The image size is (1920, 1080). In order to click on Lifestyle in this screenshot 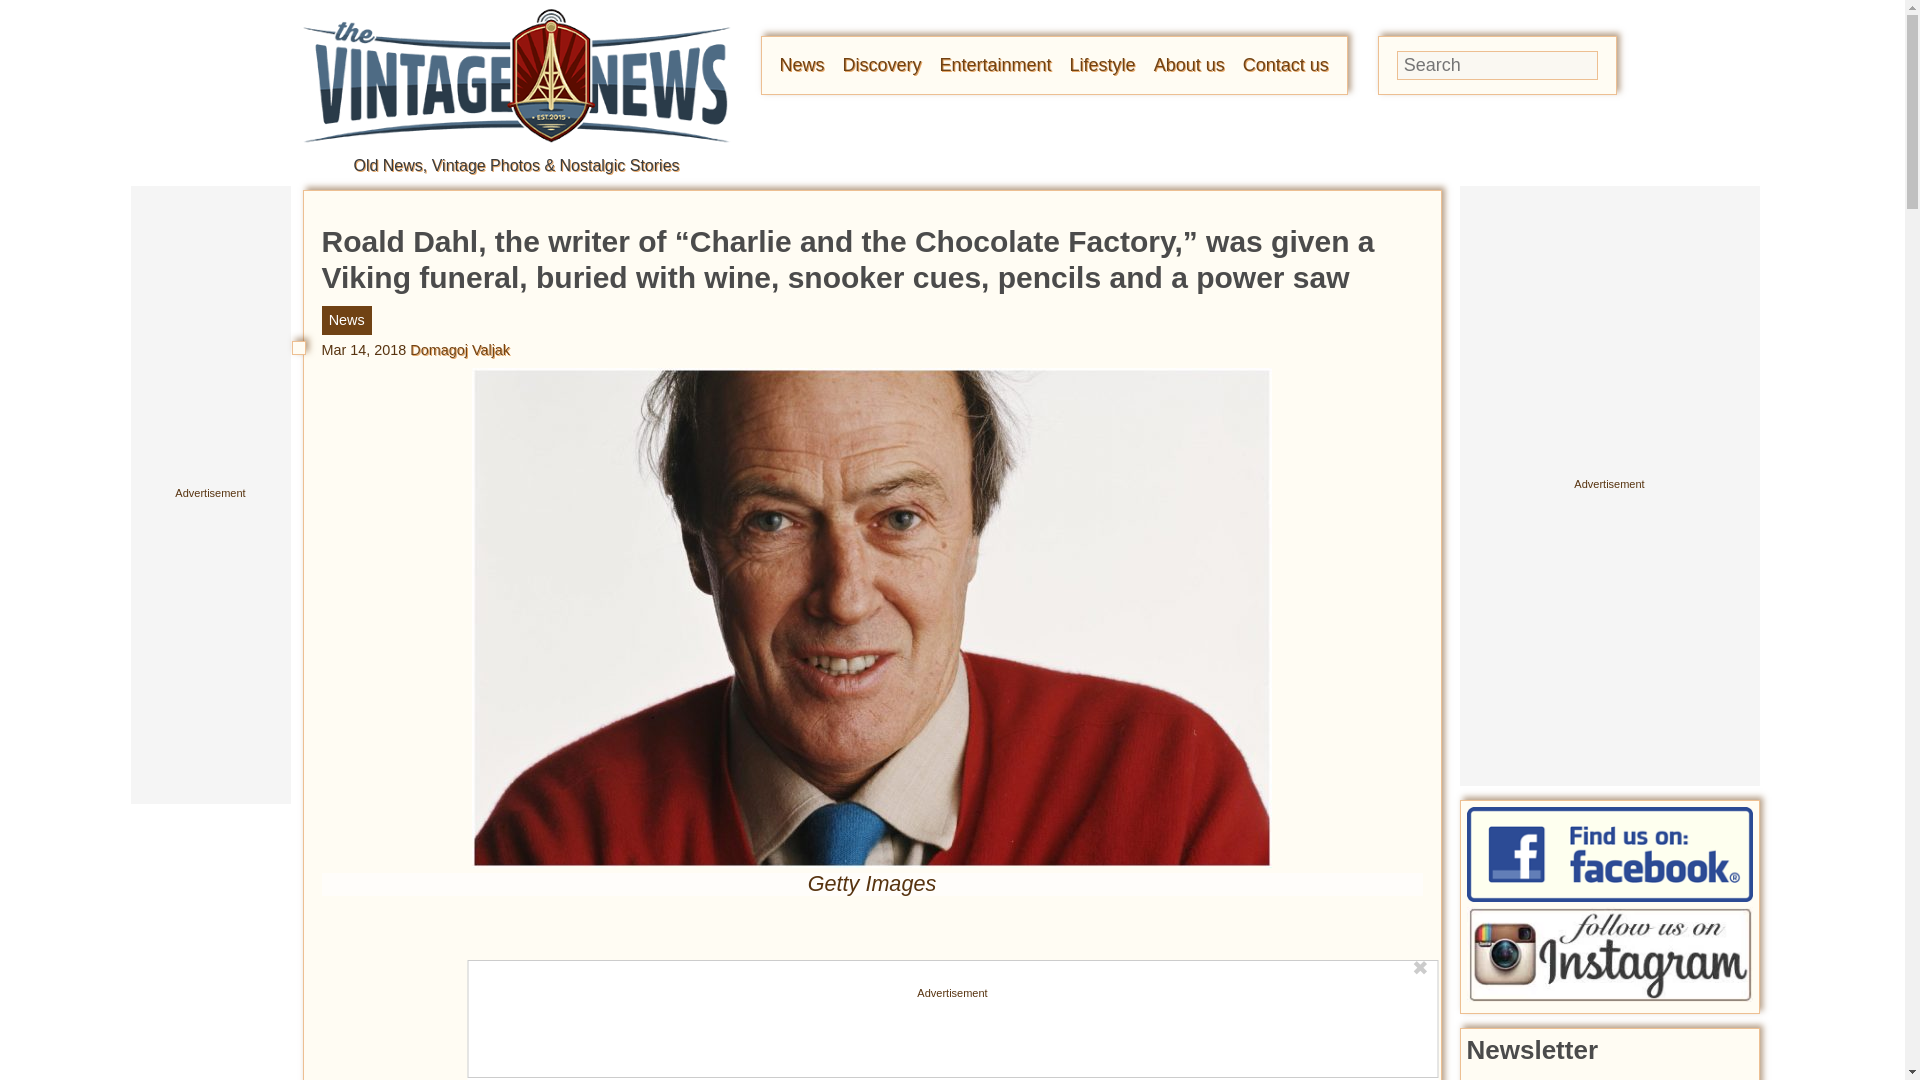, I will do `click(1102, 64)`.